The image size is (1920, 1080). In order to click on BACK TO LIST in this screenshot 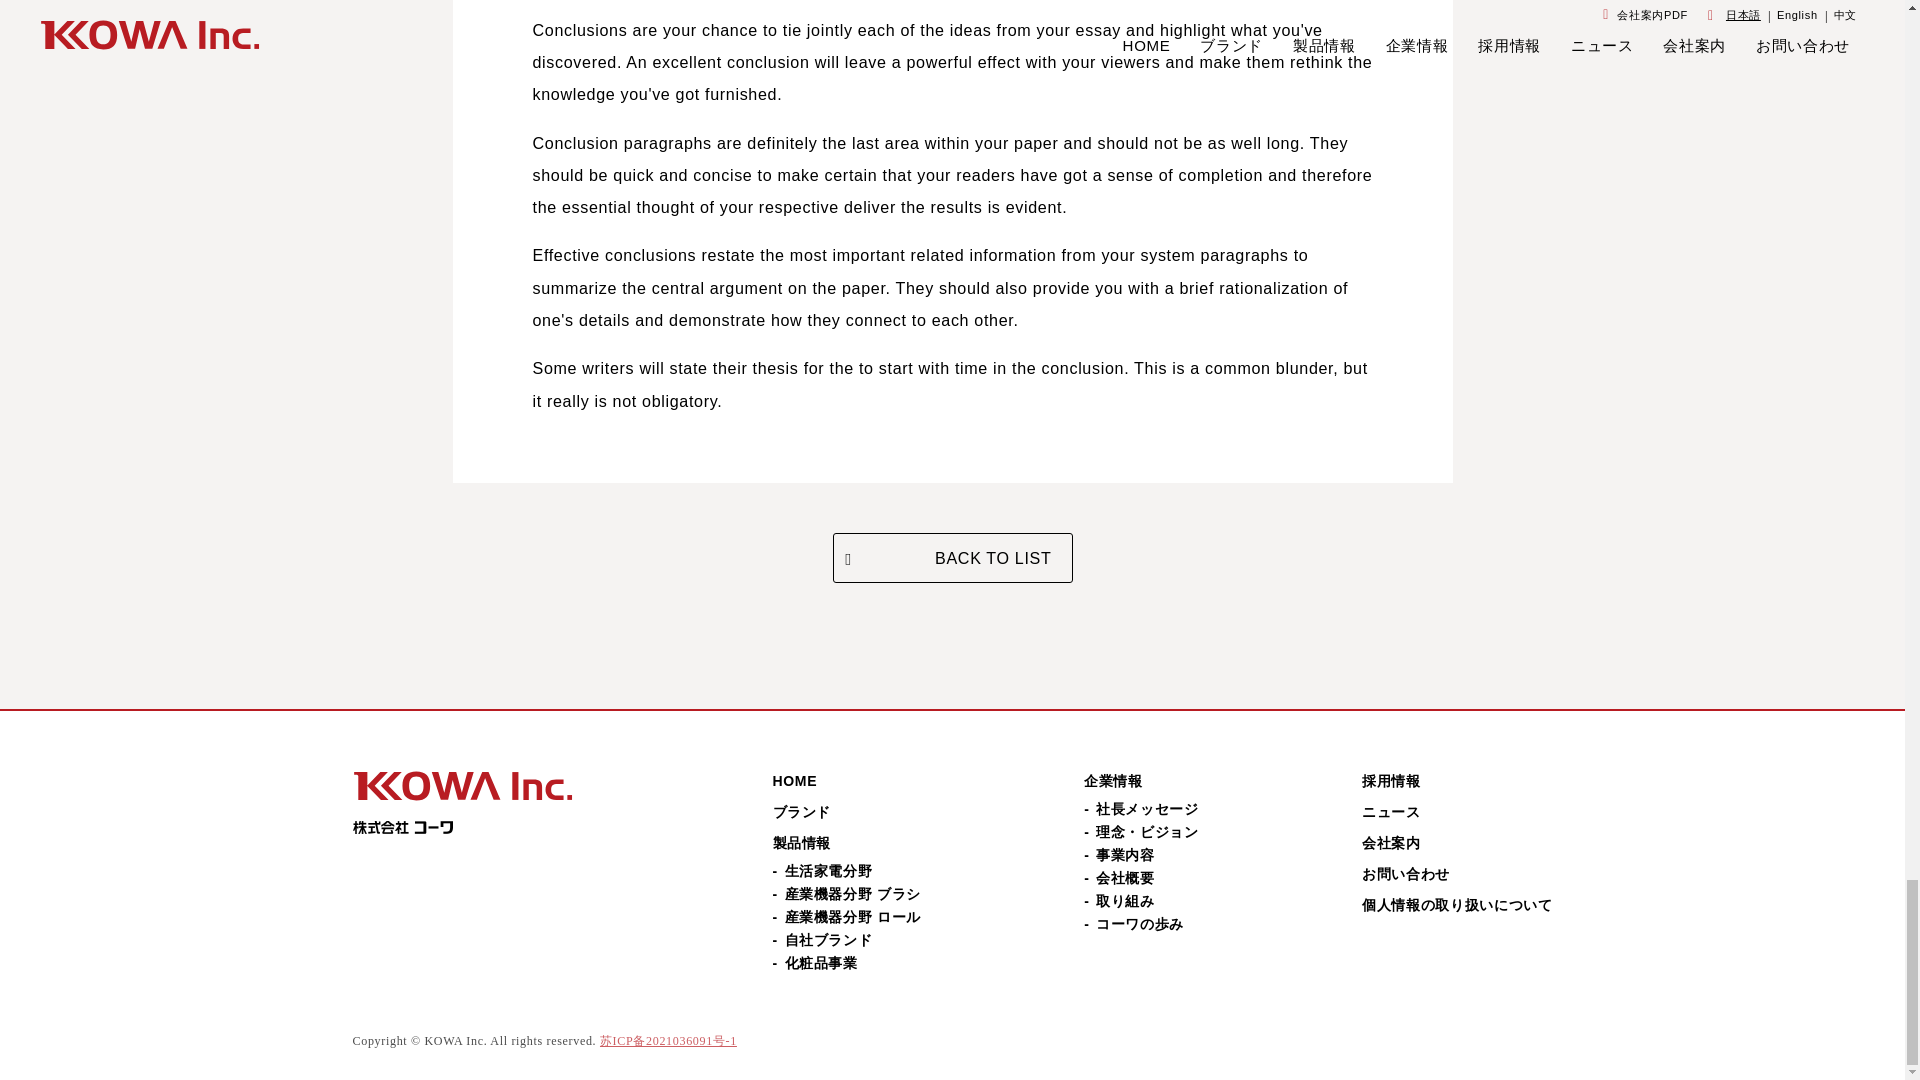, I will do `click(951, 558)`.